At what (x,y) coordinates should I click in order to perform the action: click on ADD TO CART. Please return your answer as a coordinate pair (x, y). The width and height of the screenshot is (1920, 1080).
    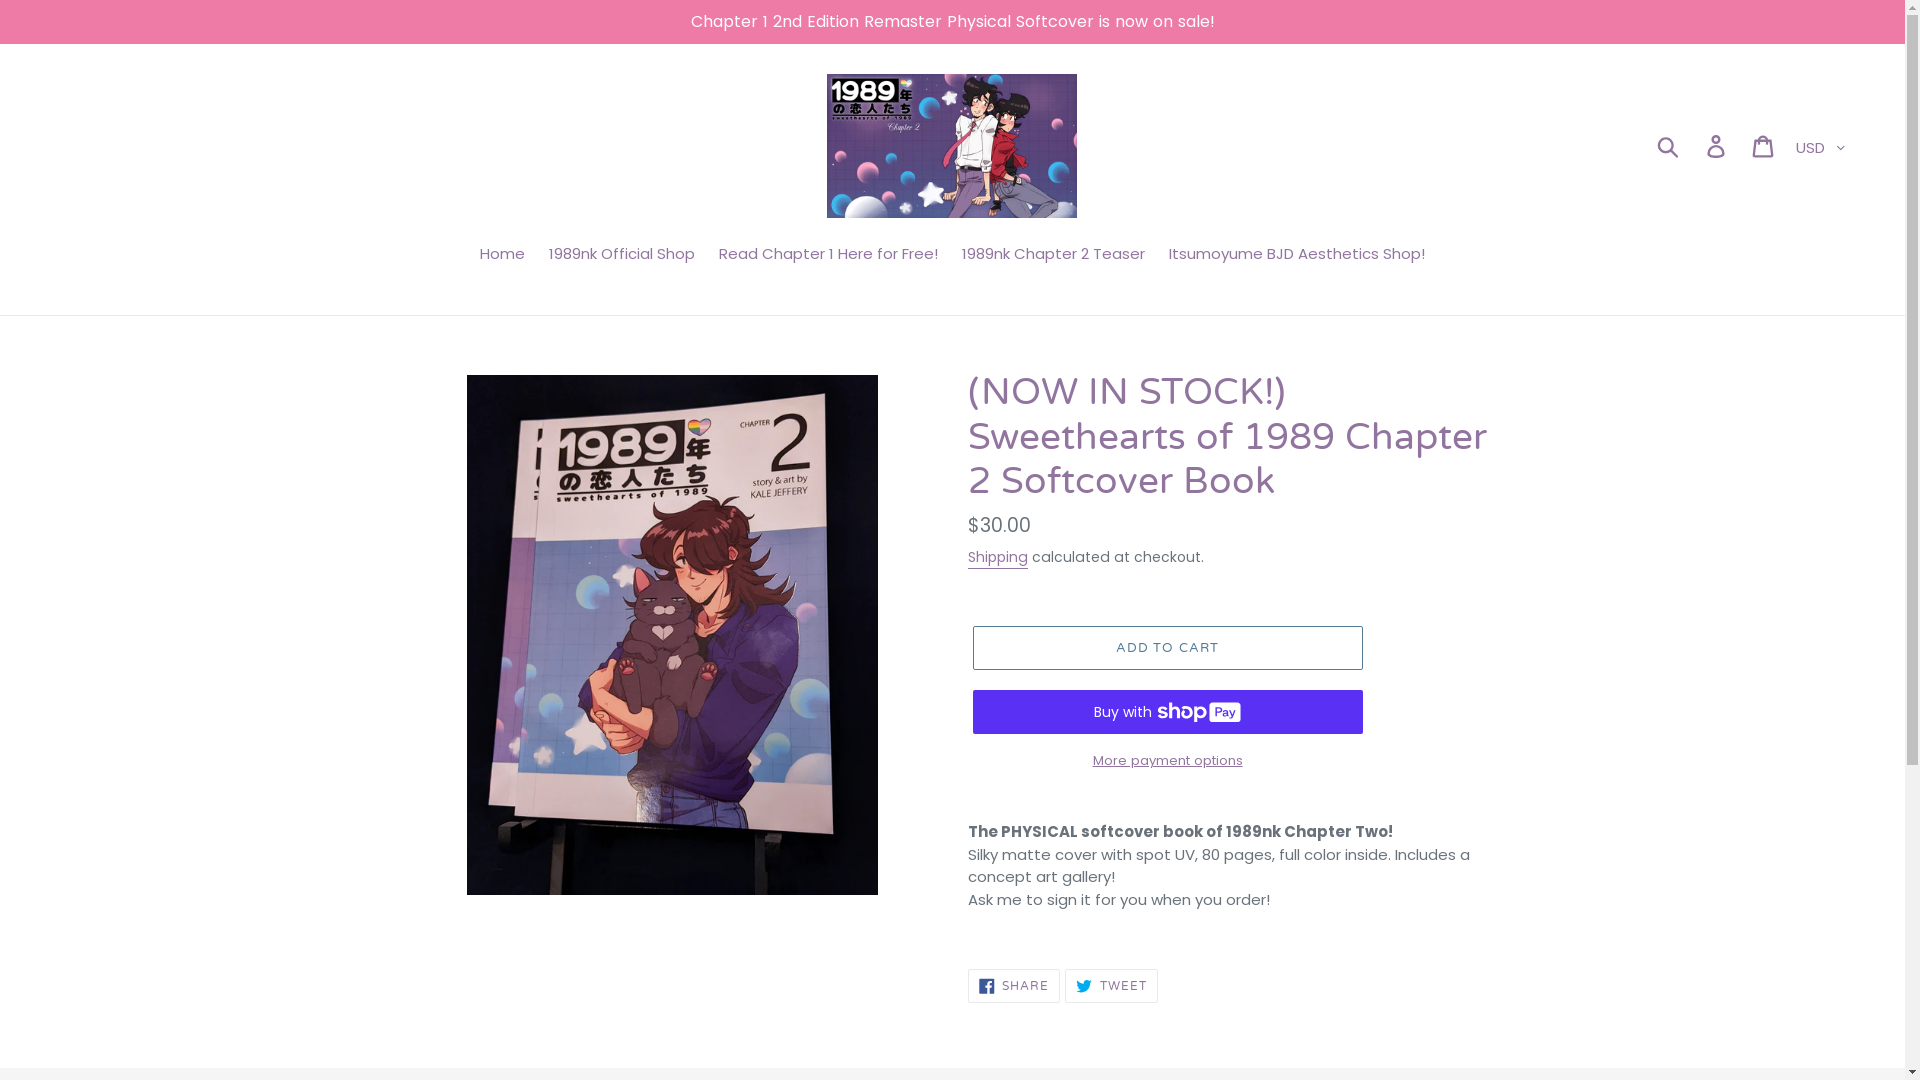
    Looking at the image, I should click on (1167, 648).